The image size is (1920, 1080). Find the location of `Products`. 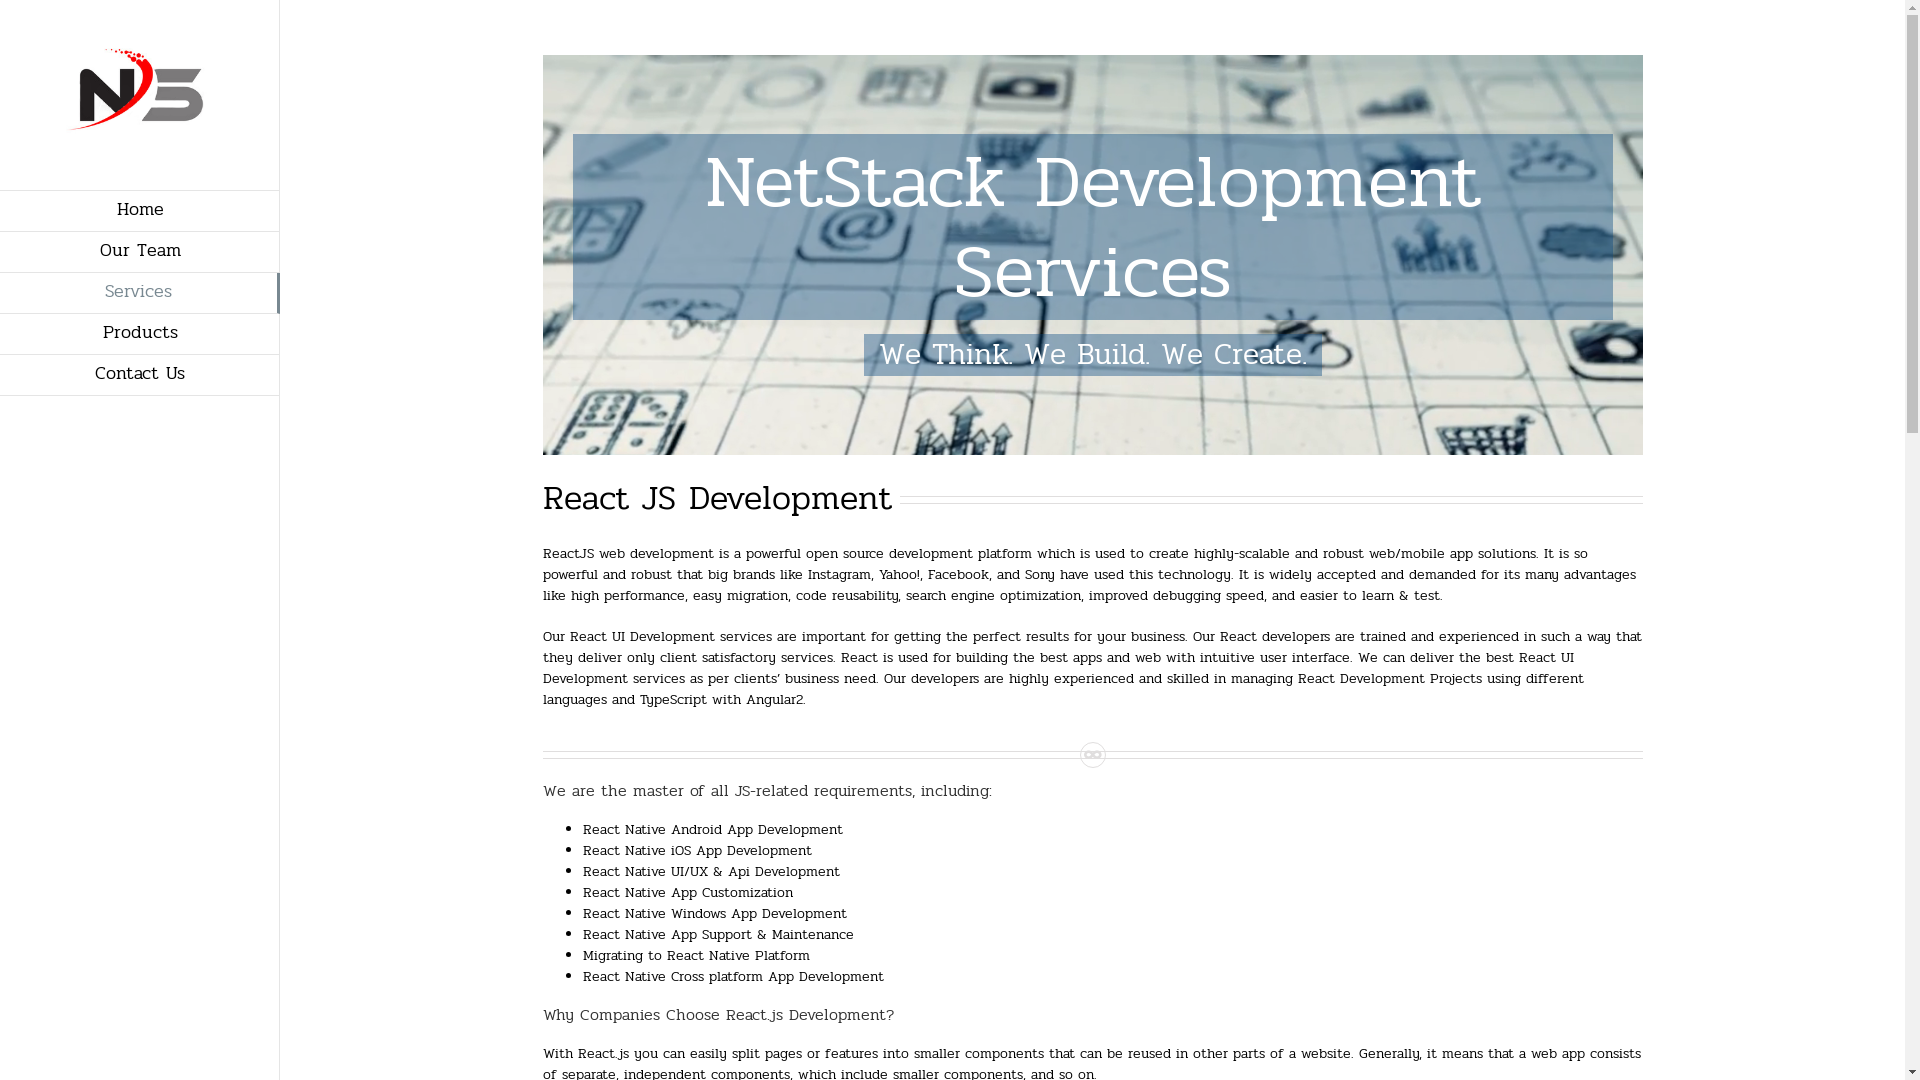

Products is located at coordinates (140, 334).